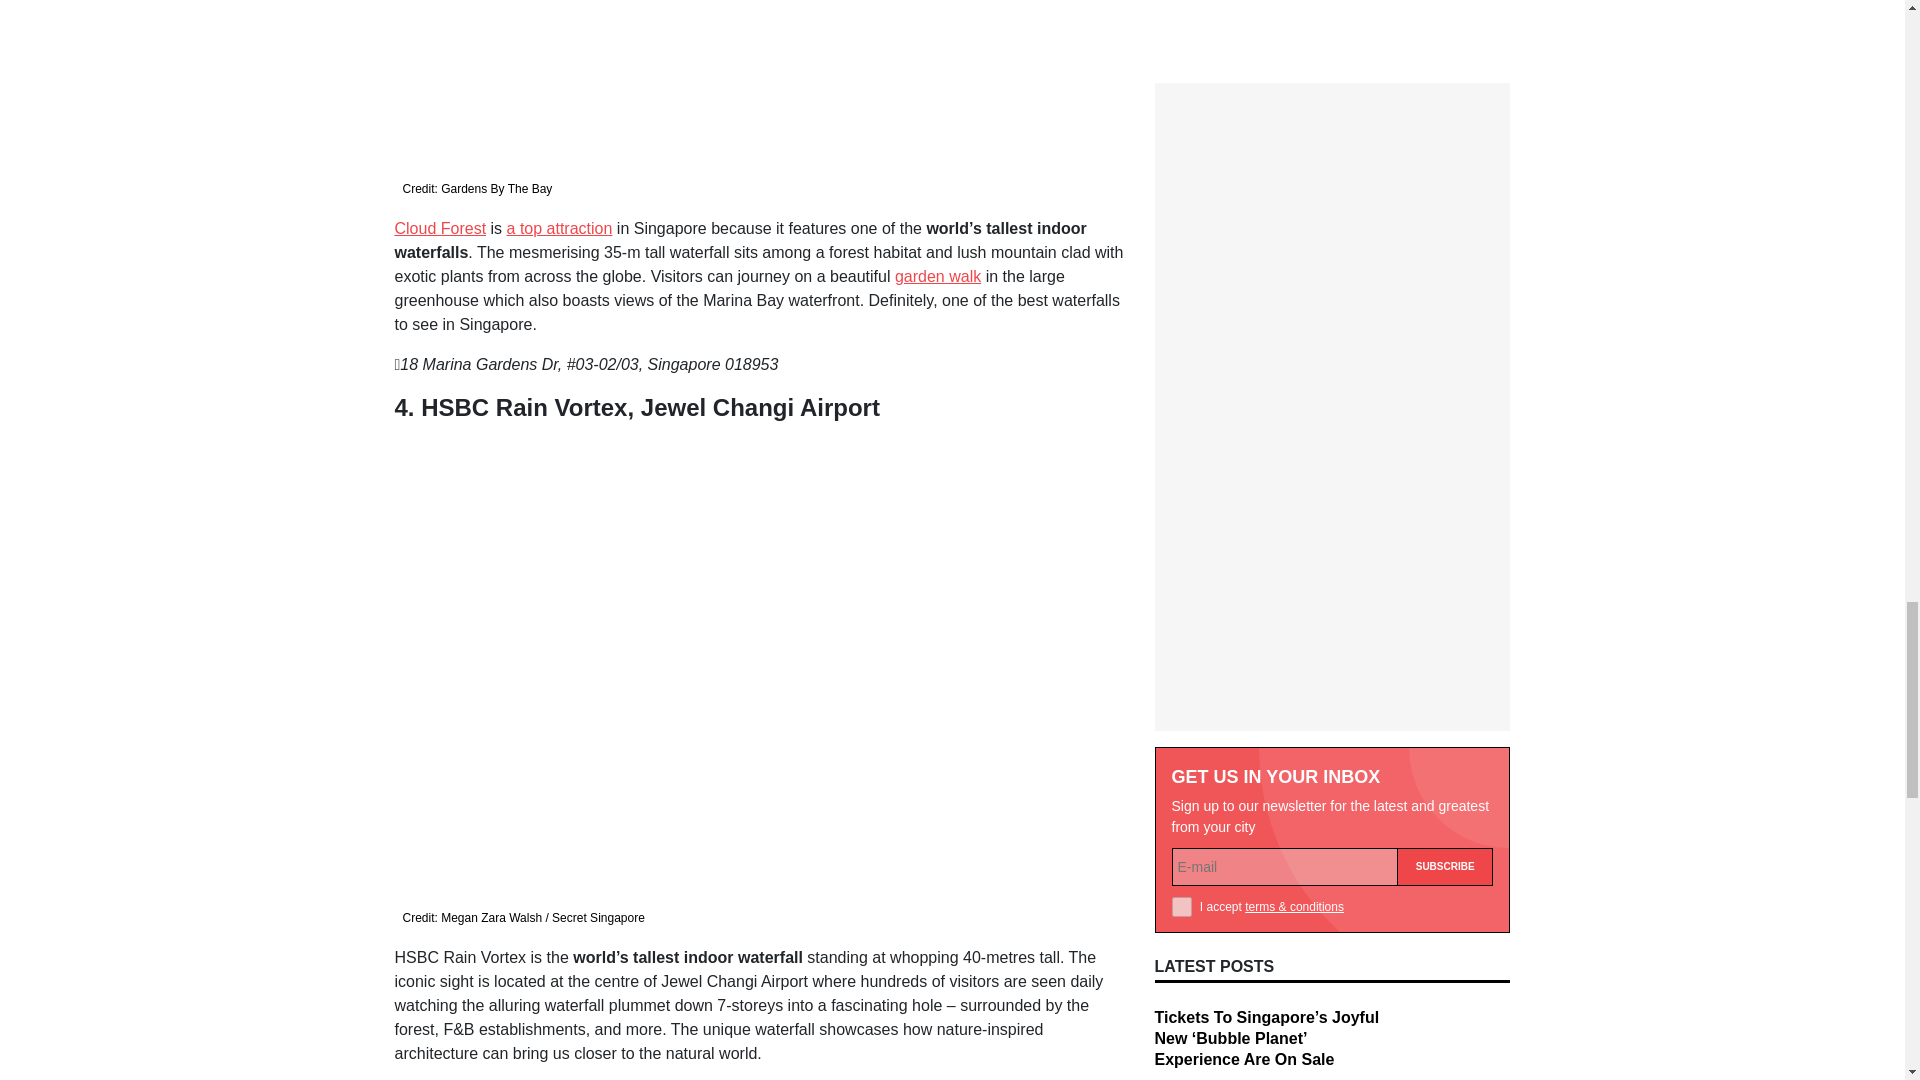 The height and width of the screenshot is (1080, 1920). Describe the element at coordinates (559, 228) in the screenshot. I see `a top attraction` at that location.